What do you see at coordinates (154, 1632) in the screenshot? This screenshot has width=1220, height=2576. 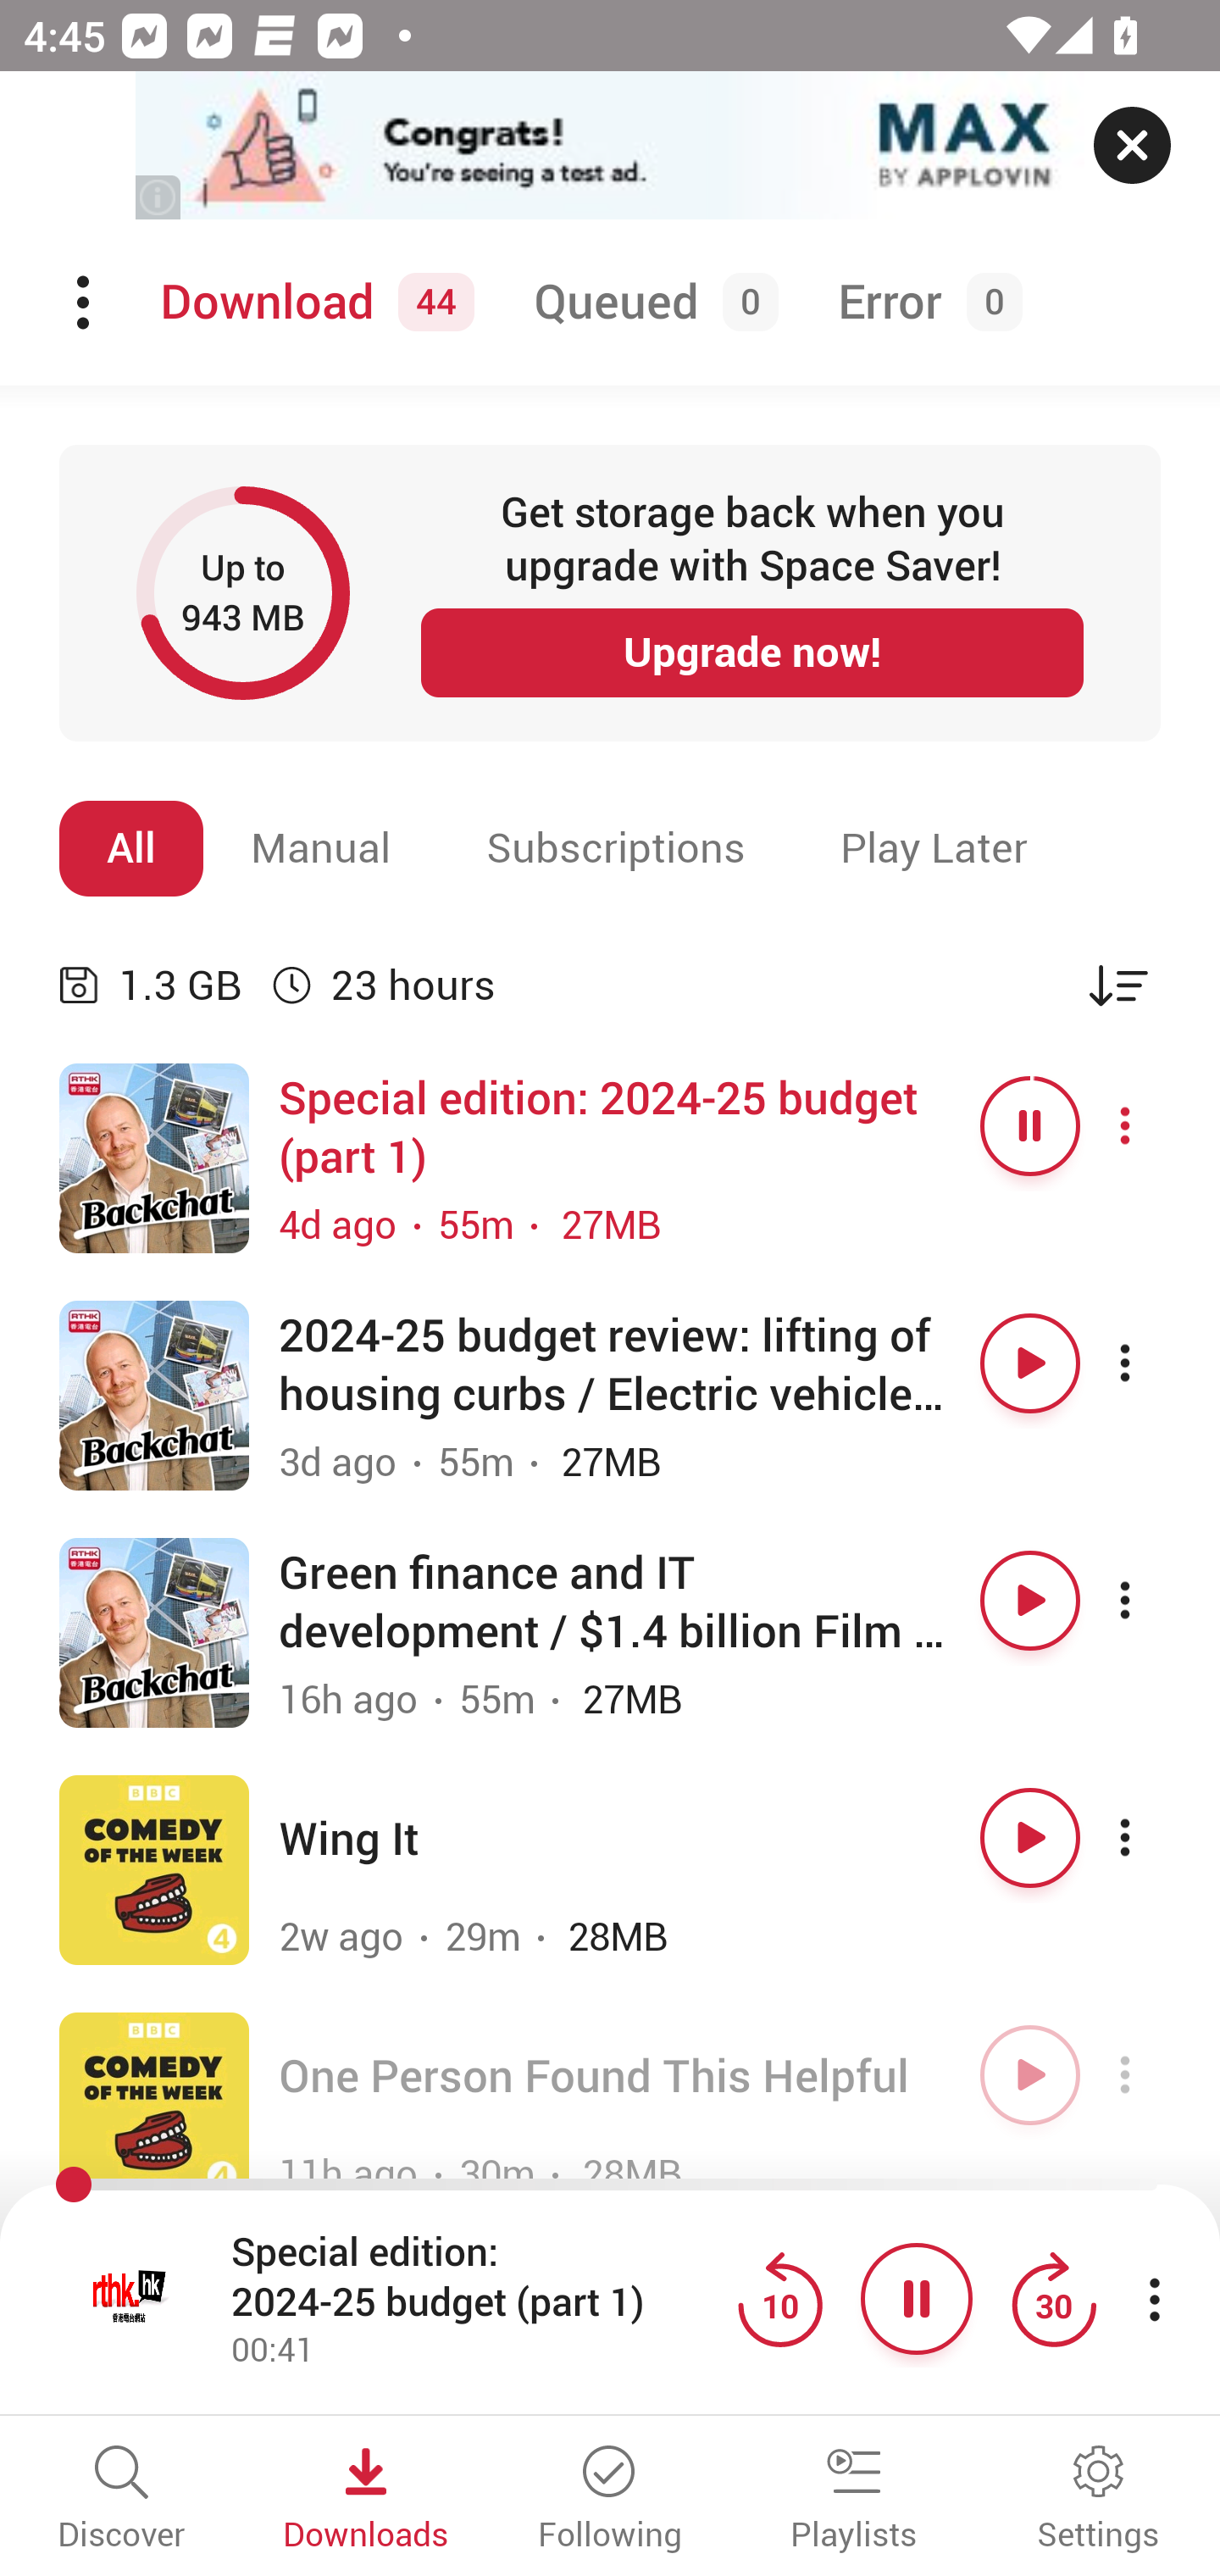 I see `Open series Backchat` at bounding box center [154, 1632].